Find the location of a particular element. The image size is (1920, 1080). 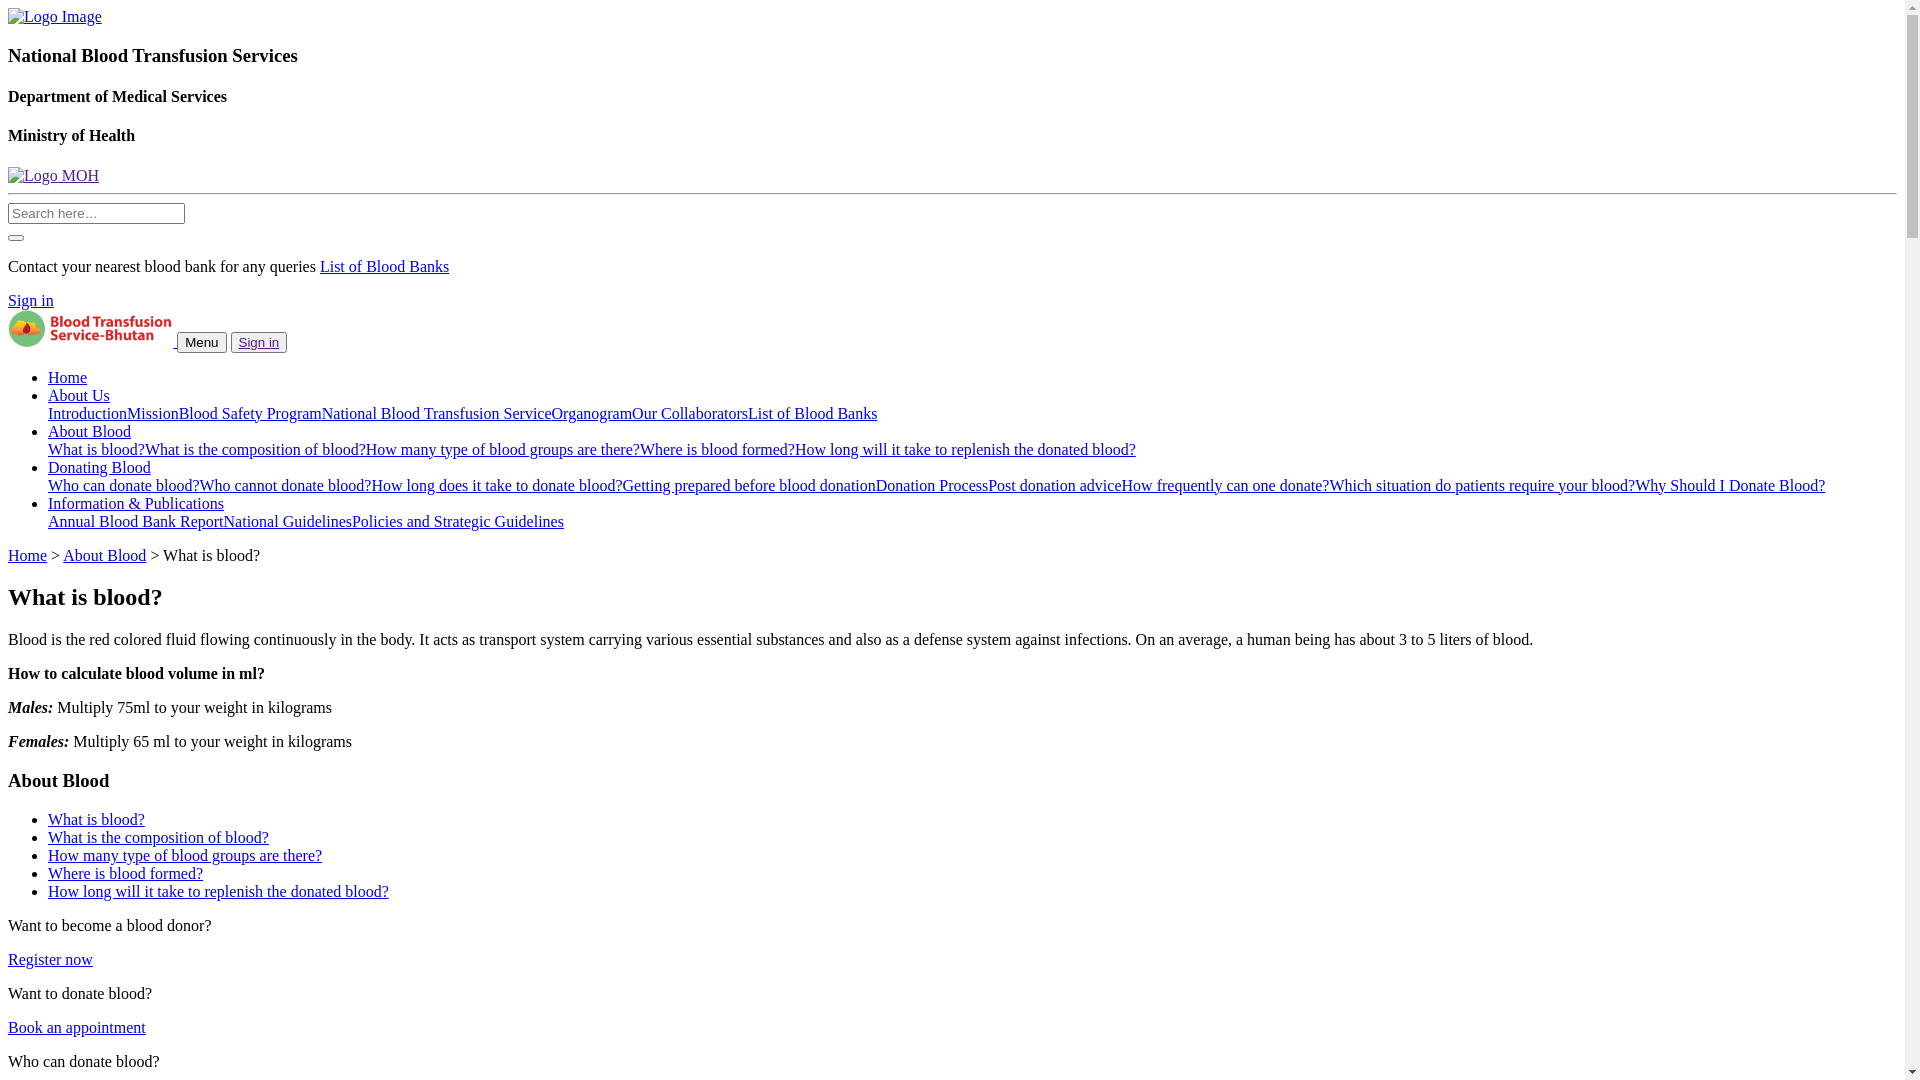

About Us is located at coordinates (79, 396).